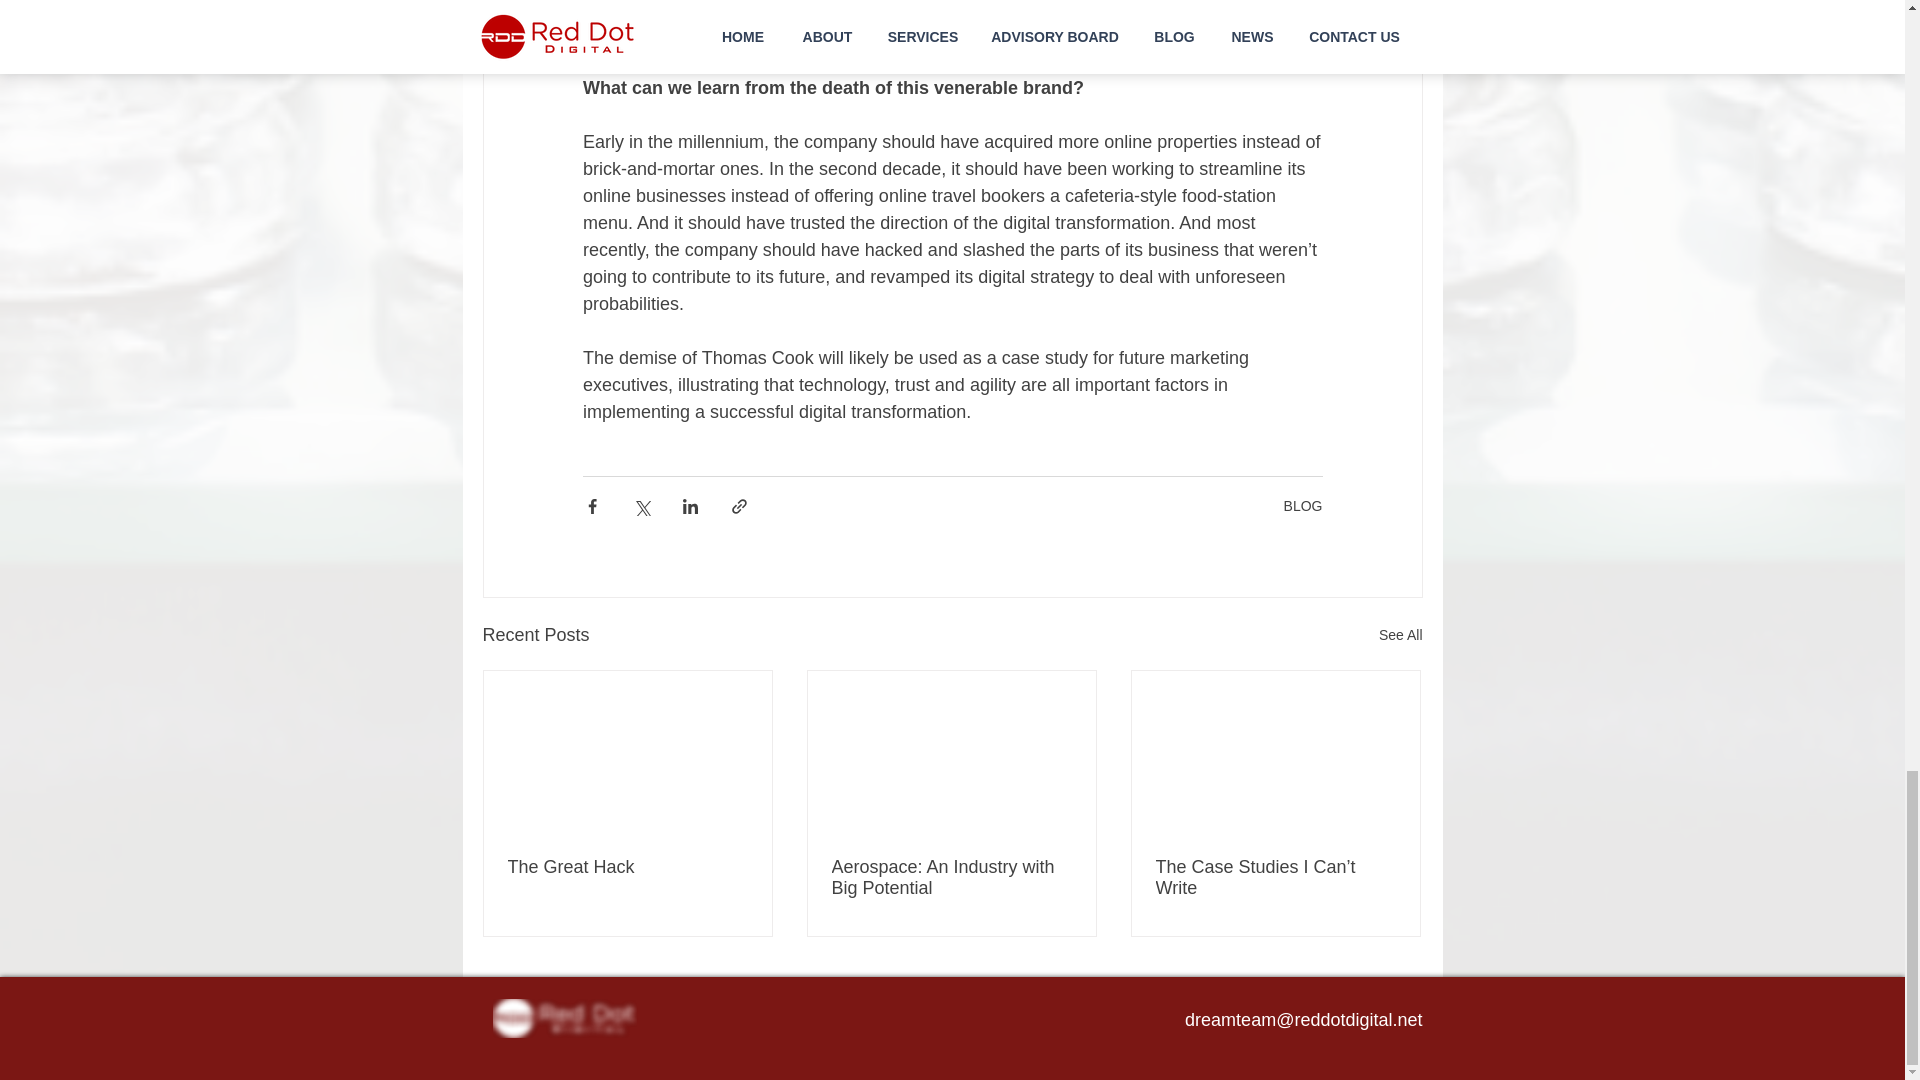  Describe the element at coordinates (1400, 634) in the screenshot. I see `See All` at that location.